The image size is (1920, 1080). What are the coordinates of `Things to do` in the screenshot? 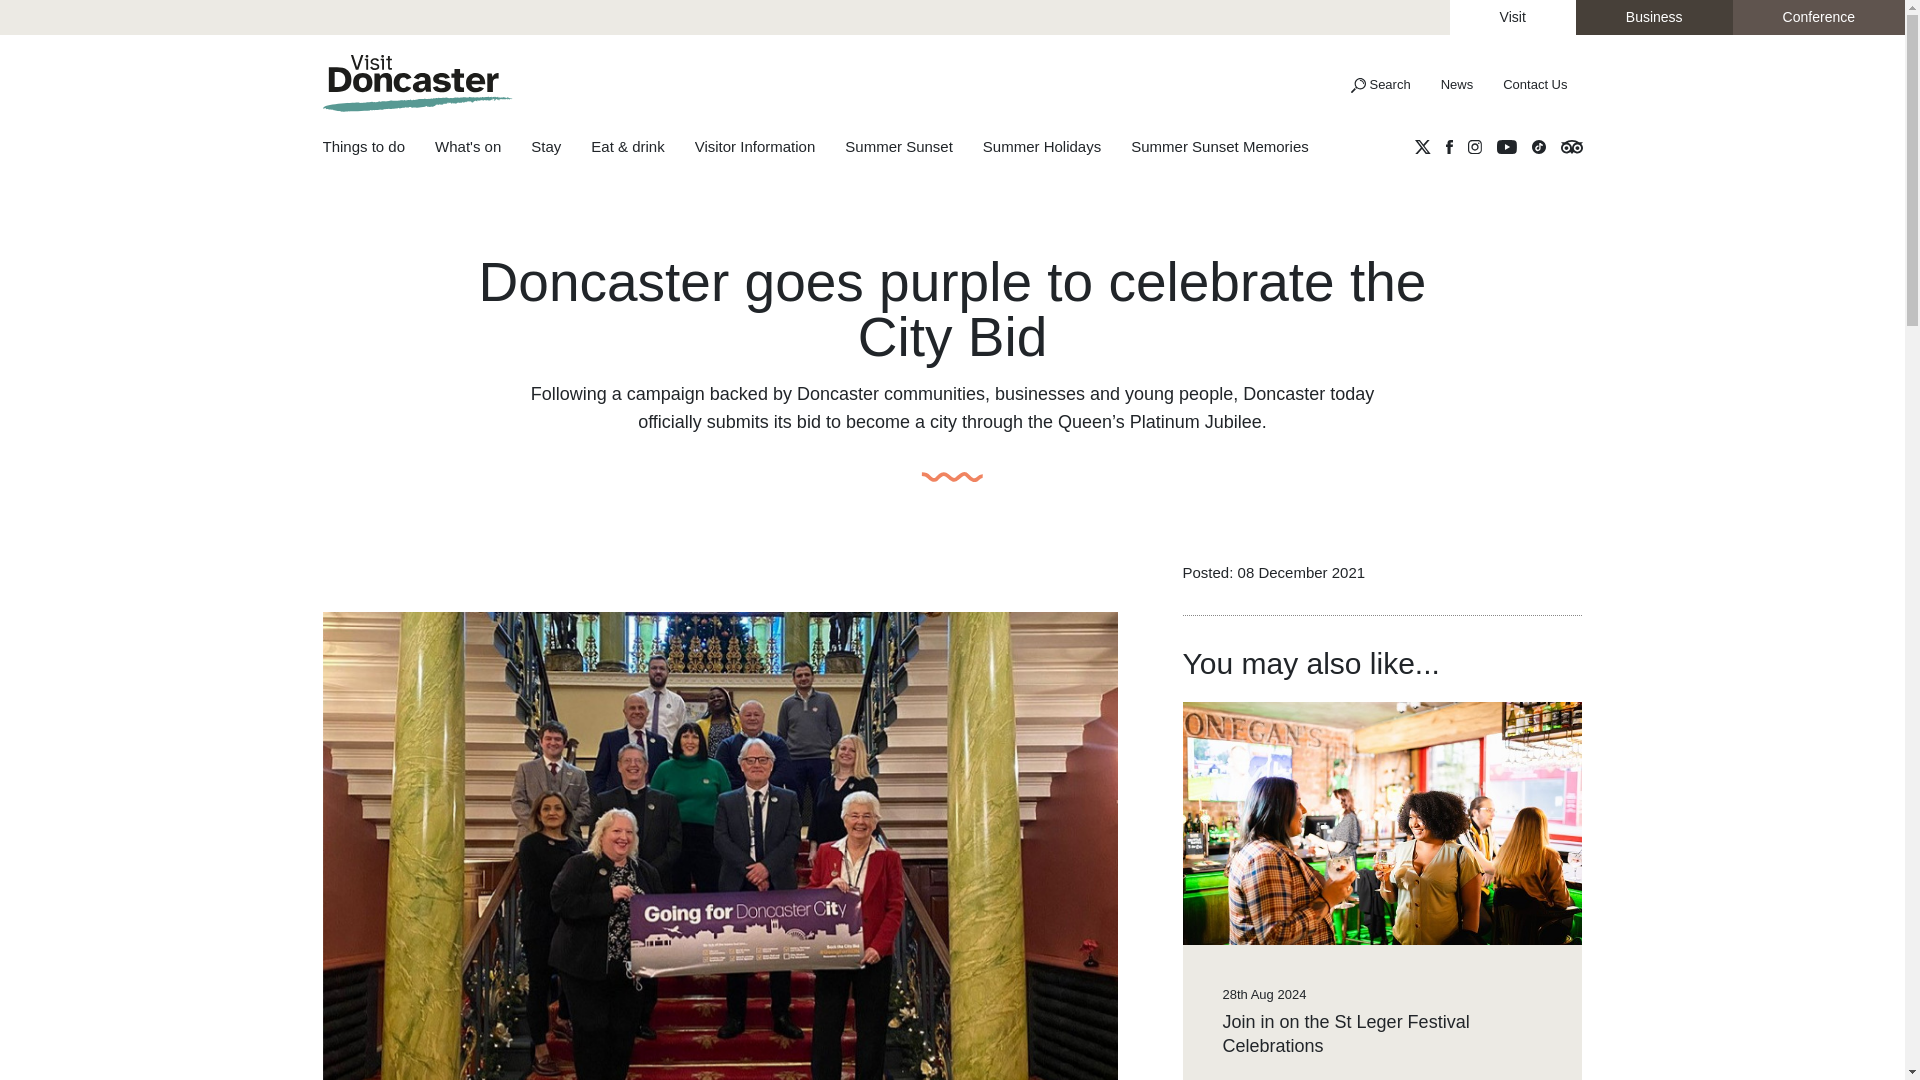 It's located at (378, 148).